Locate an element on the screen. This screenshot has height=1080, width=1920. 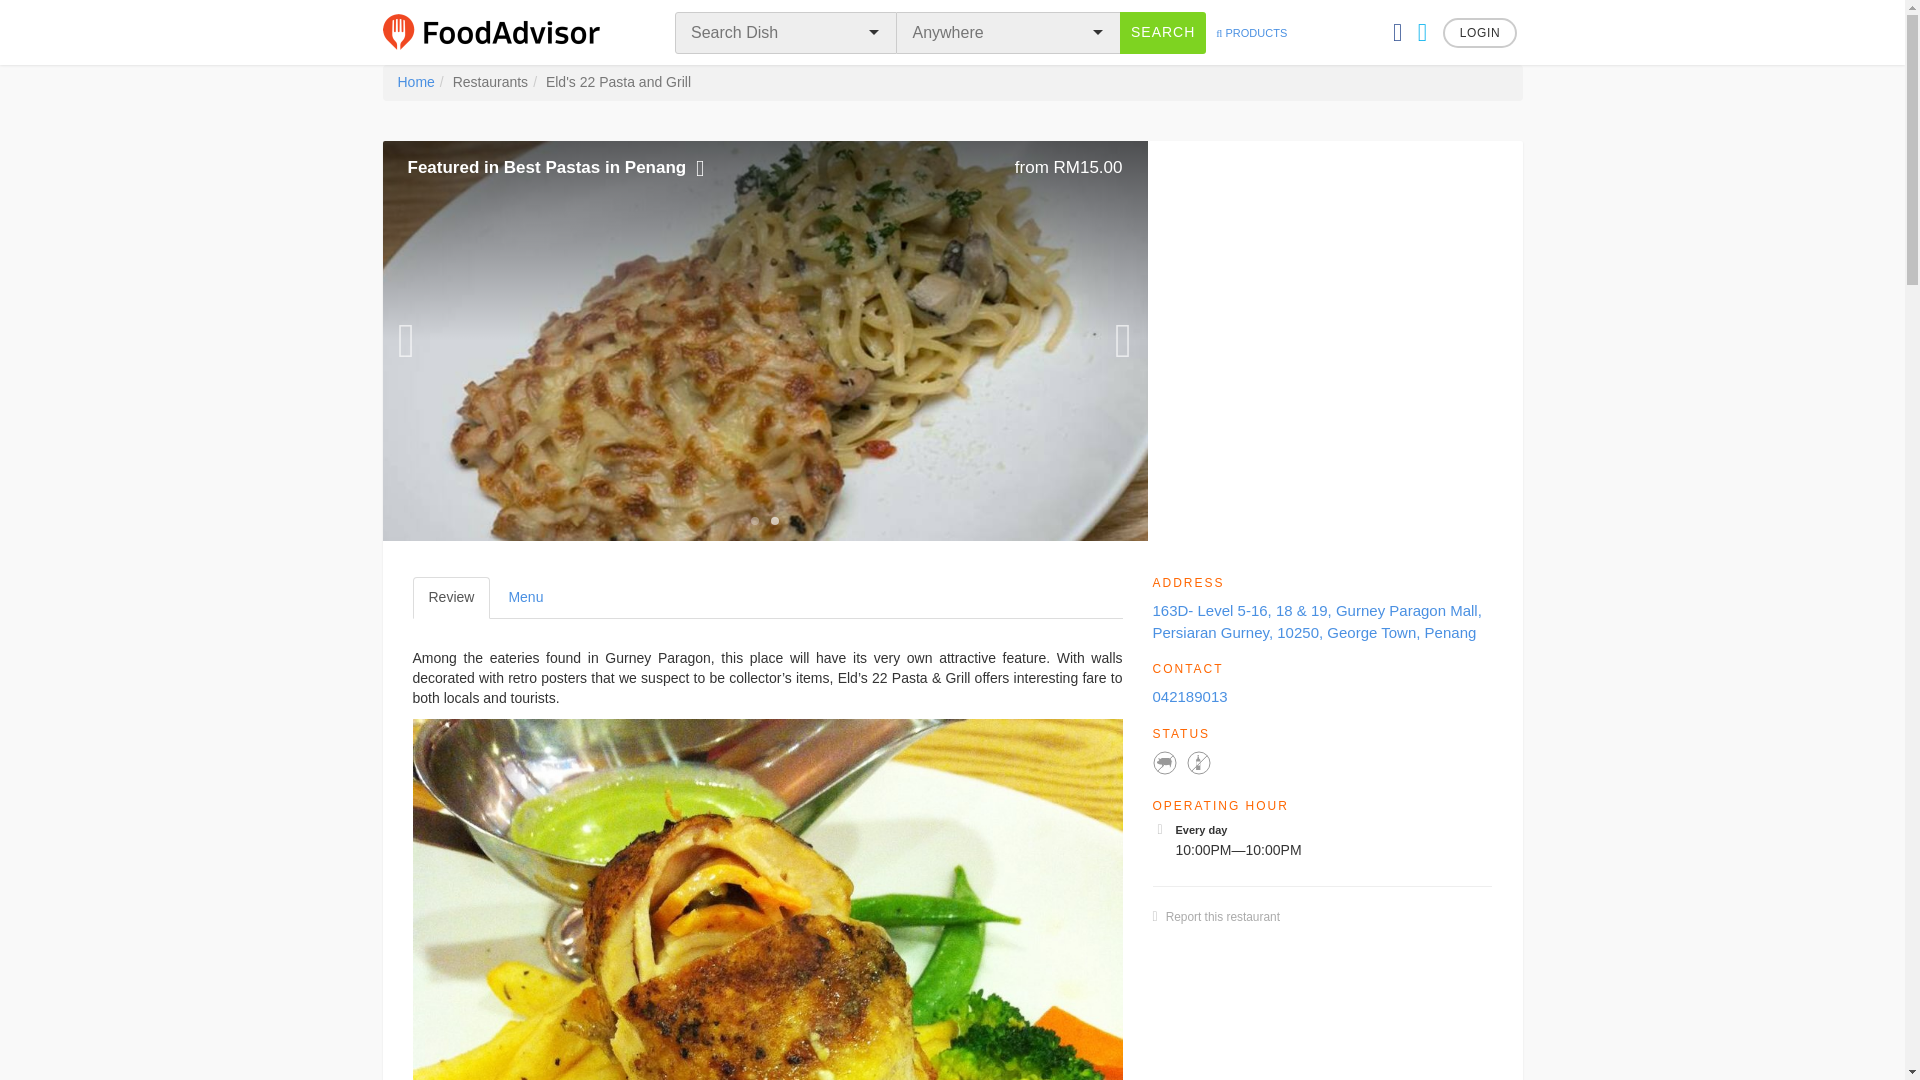
1 is located at coordinates (524, 597).